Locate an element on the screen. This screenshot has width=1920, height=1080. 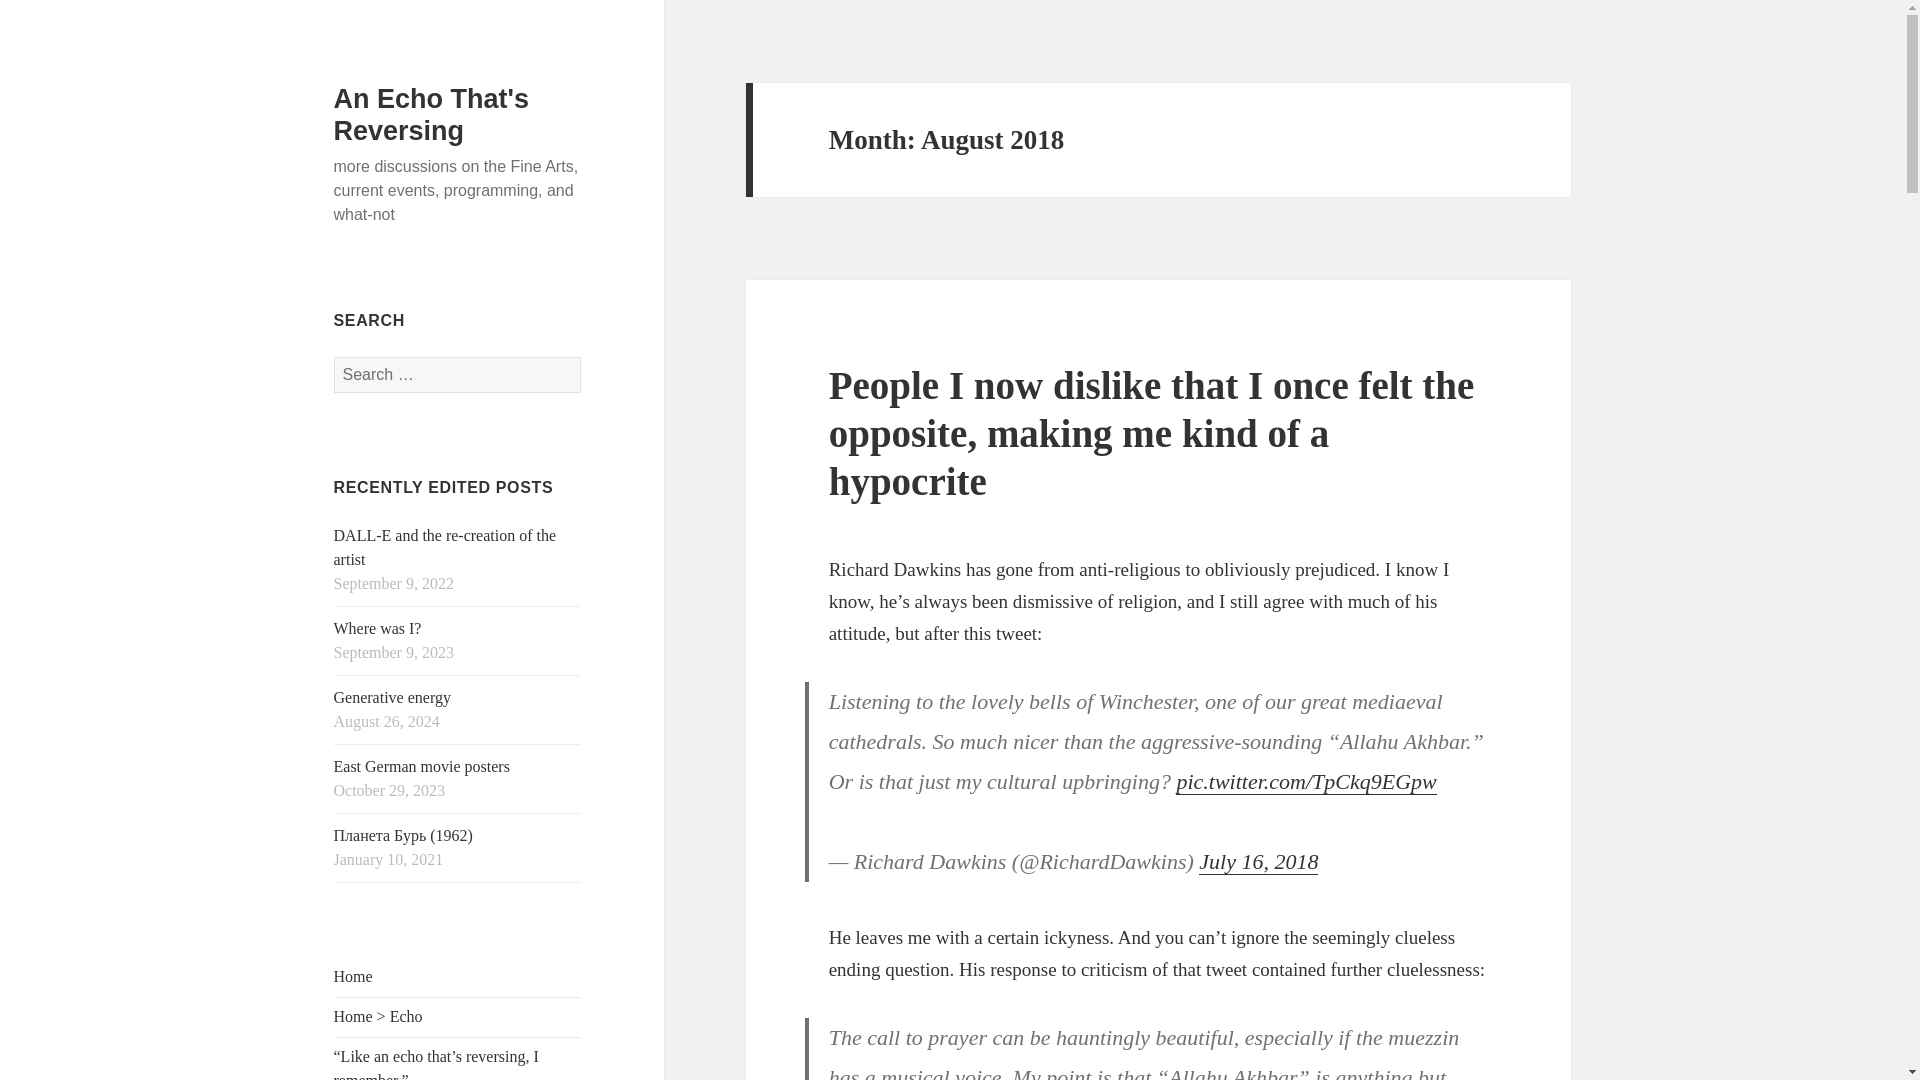
Home is located at coordinates (353, 976).